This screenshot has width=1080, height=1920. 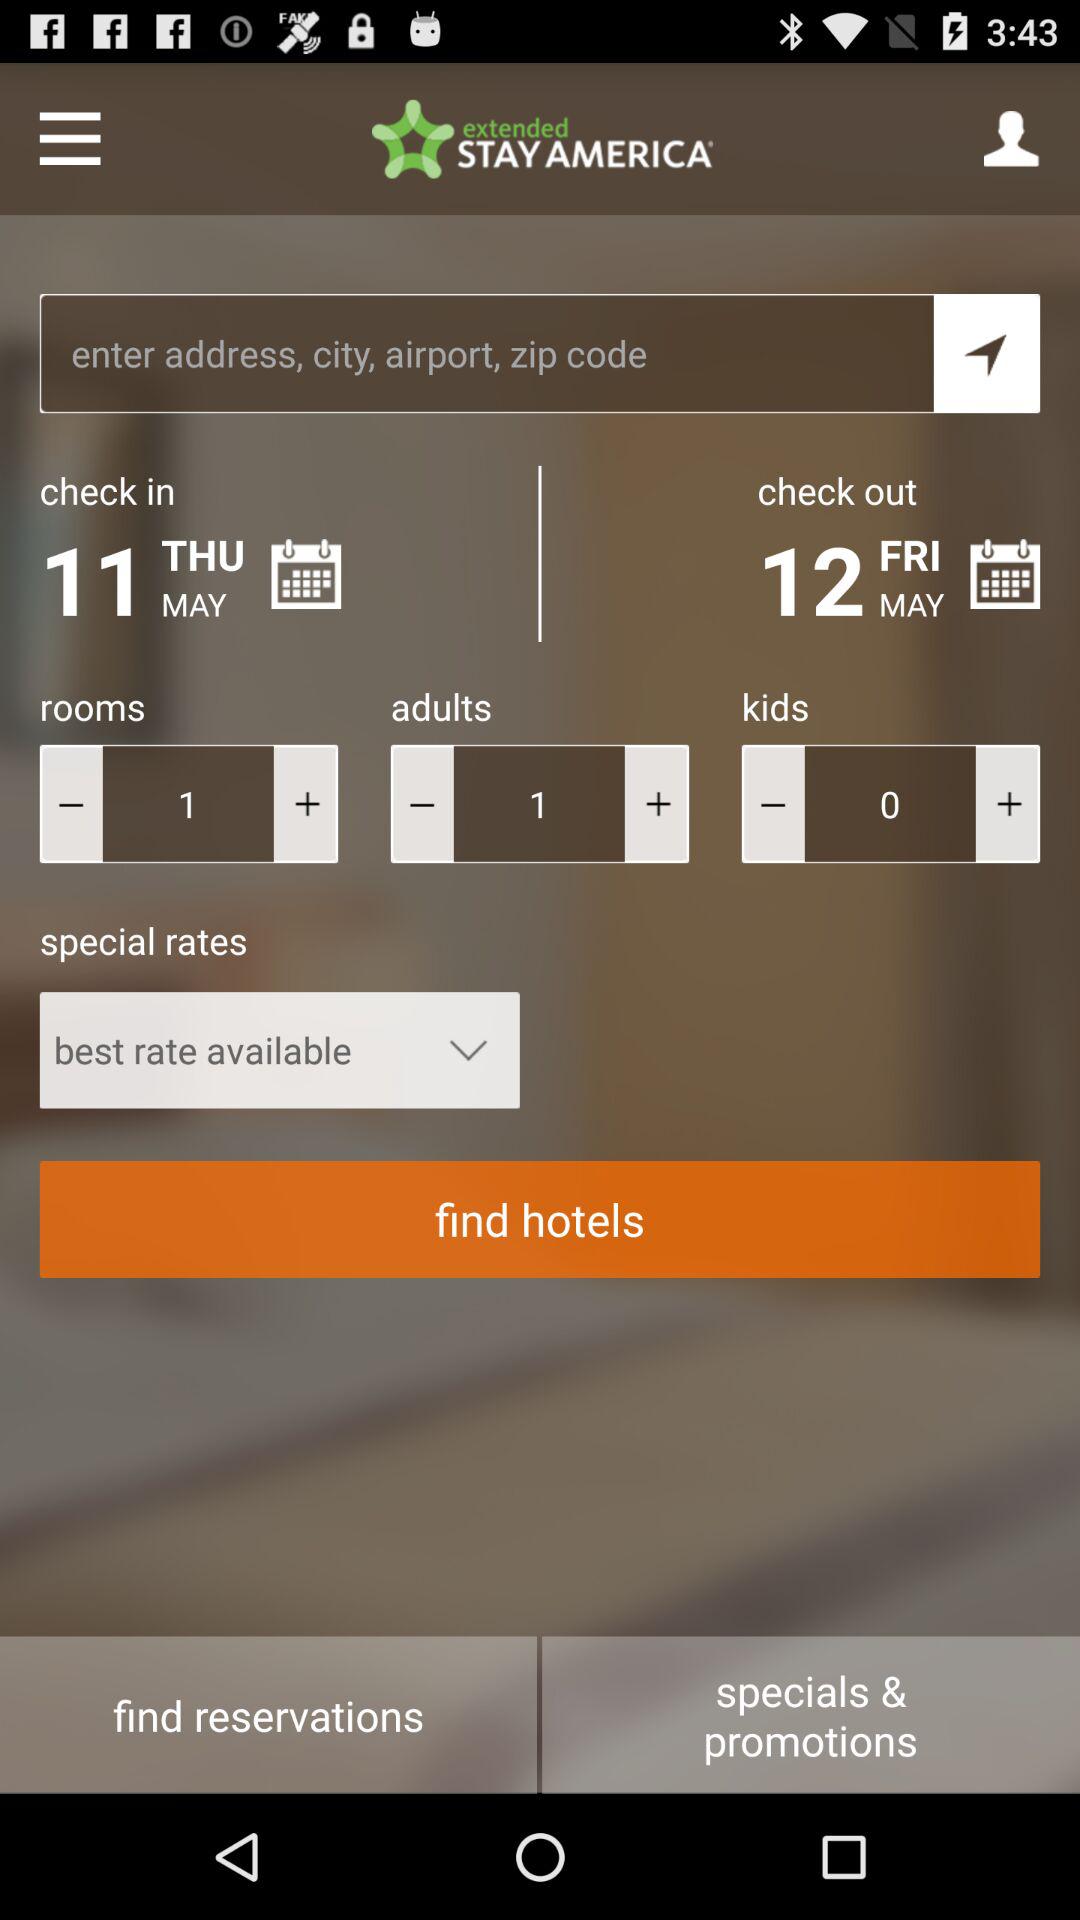 What do you see at coordinates (1005, 574) in the screenshot?
I see `date selection option` at bounding box center [1005, 574].